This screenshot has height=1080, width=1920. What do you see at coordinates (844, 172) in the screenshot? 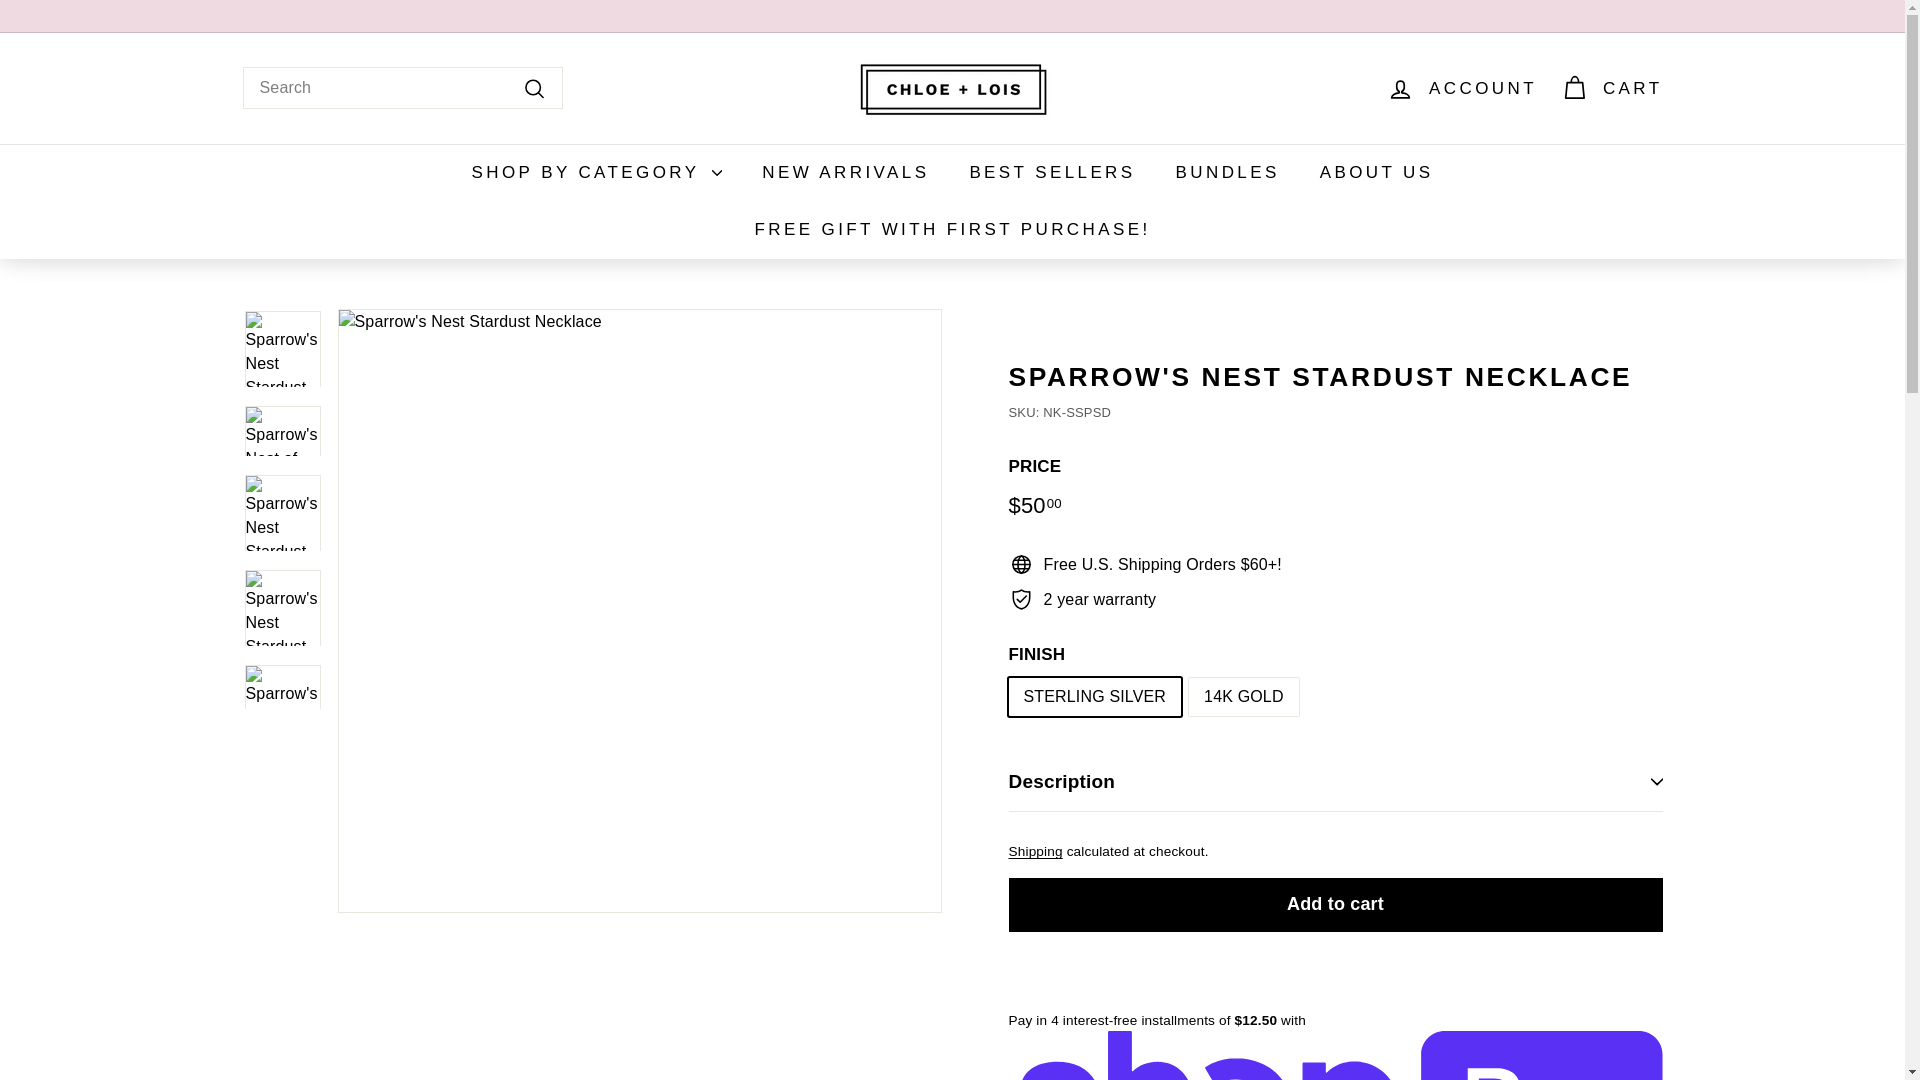
I see `NEW ARRIVALS` at bounding box center [844, 172].